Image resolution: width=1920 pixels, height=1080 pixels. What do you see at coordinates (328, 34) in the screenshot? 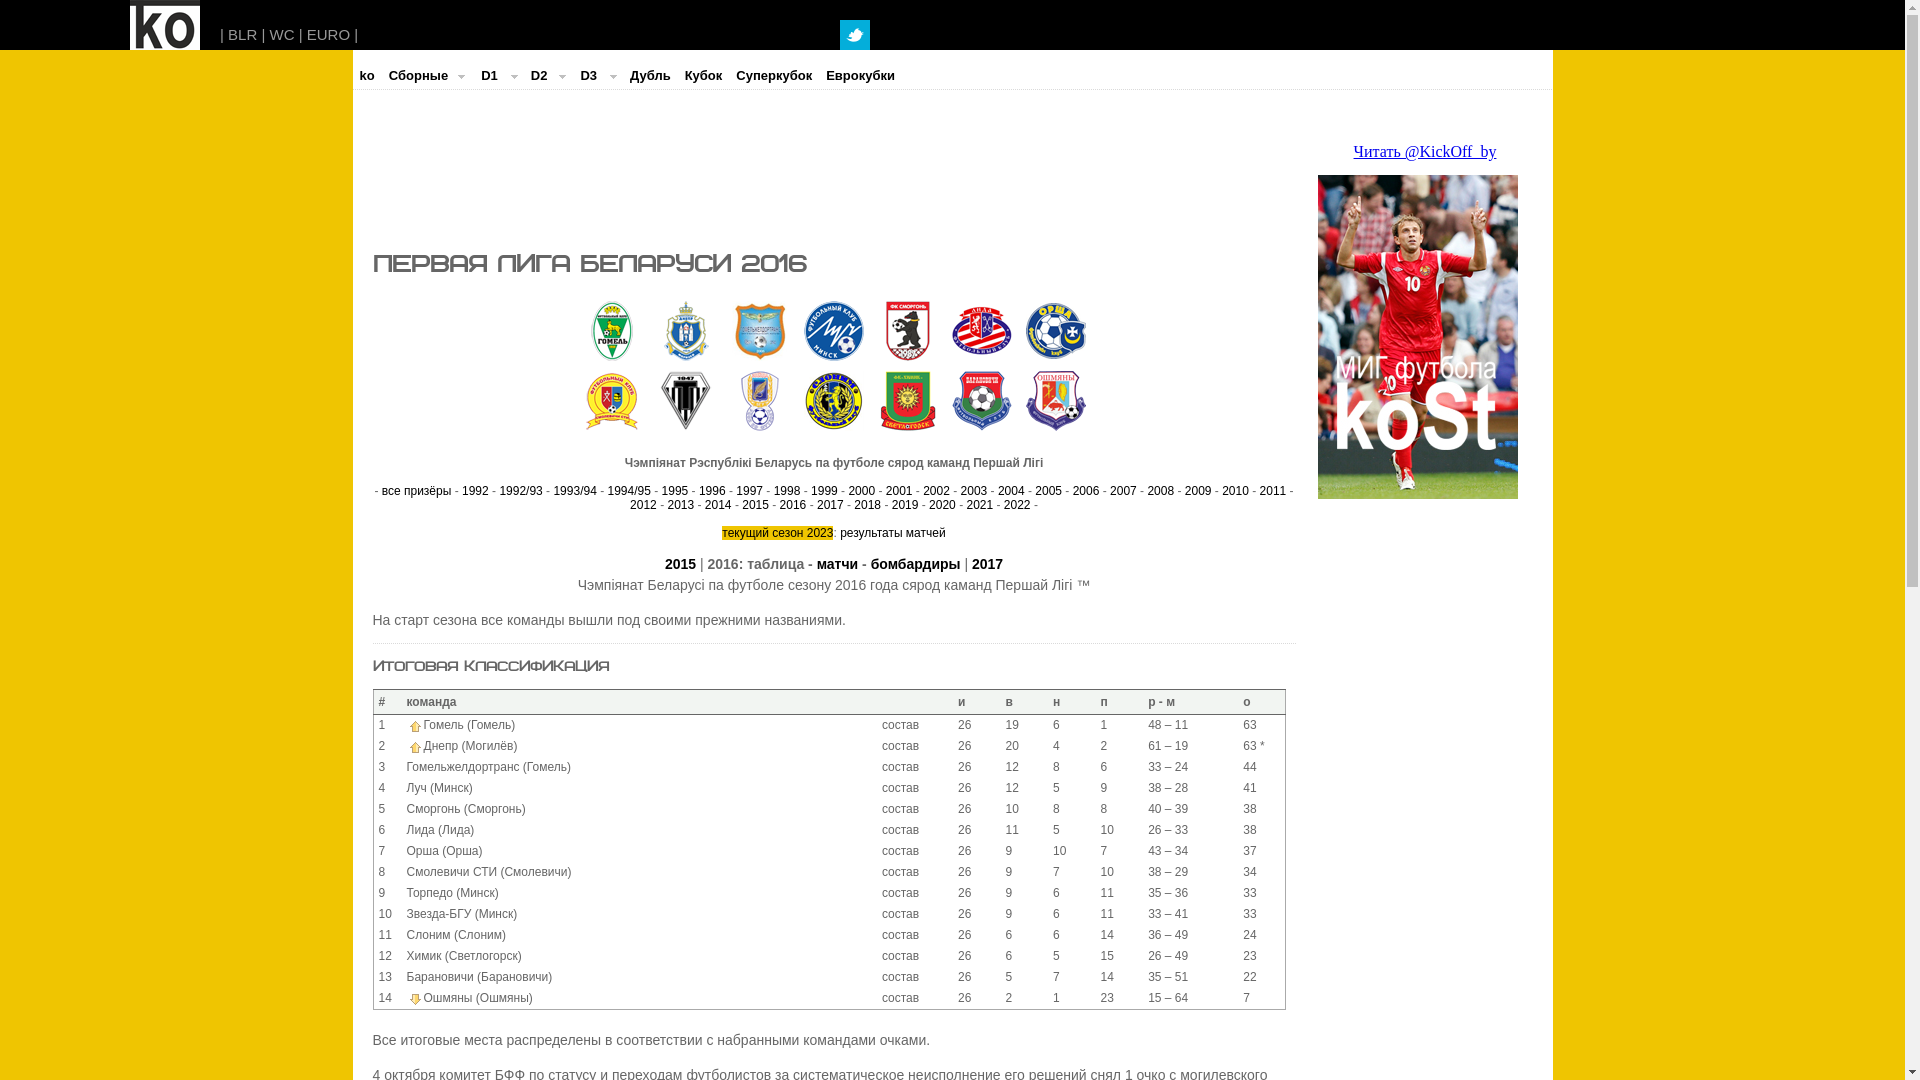
I see `EURO` at bounding box center [328, 34].